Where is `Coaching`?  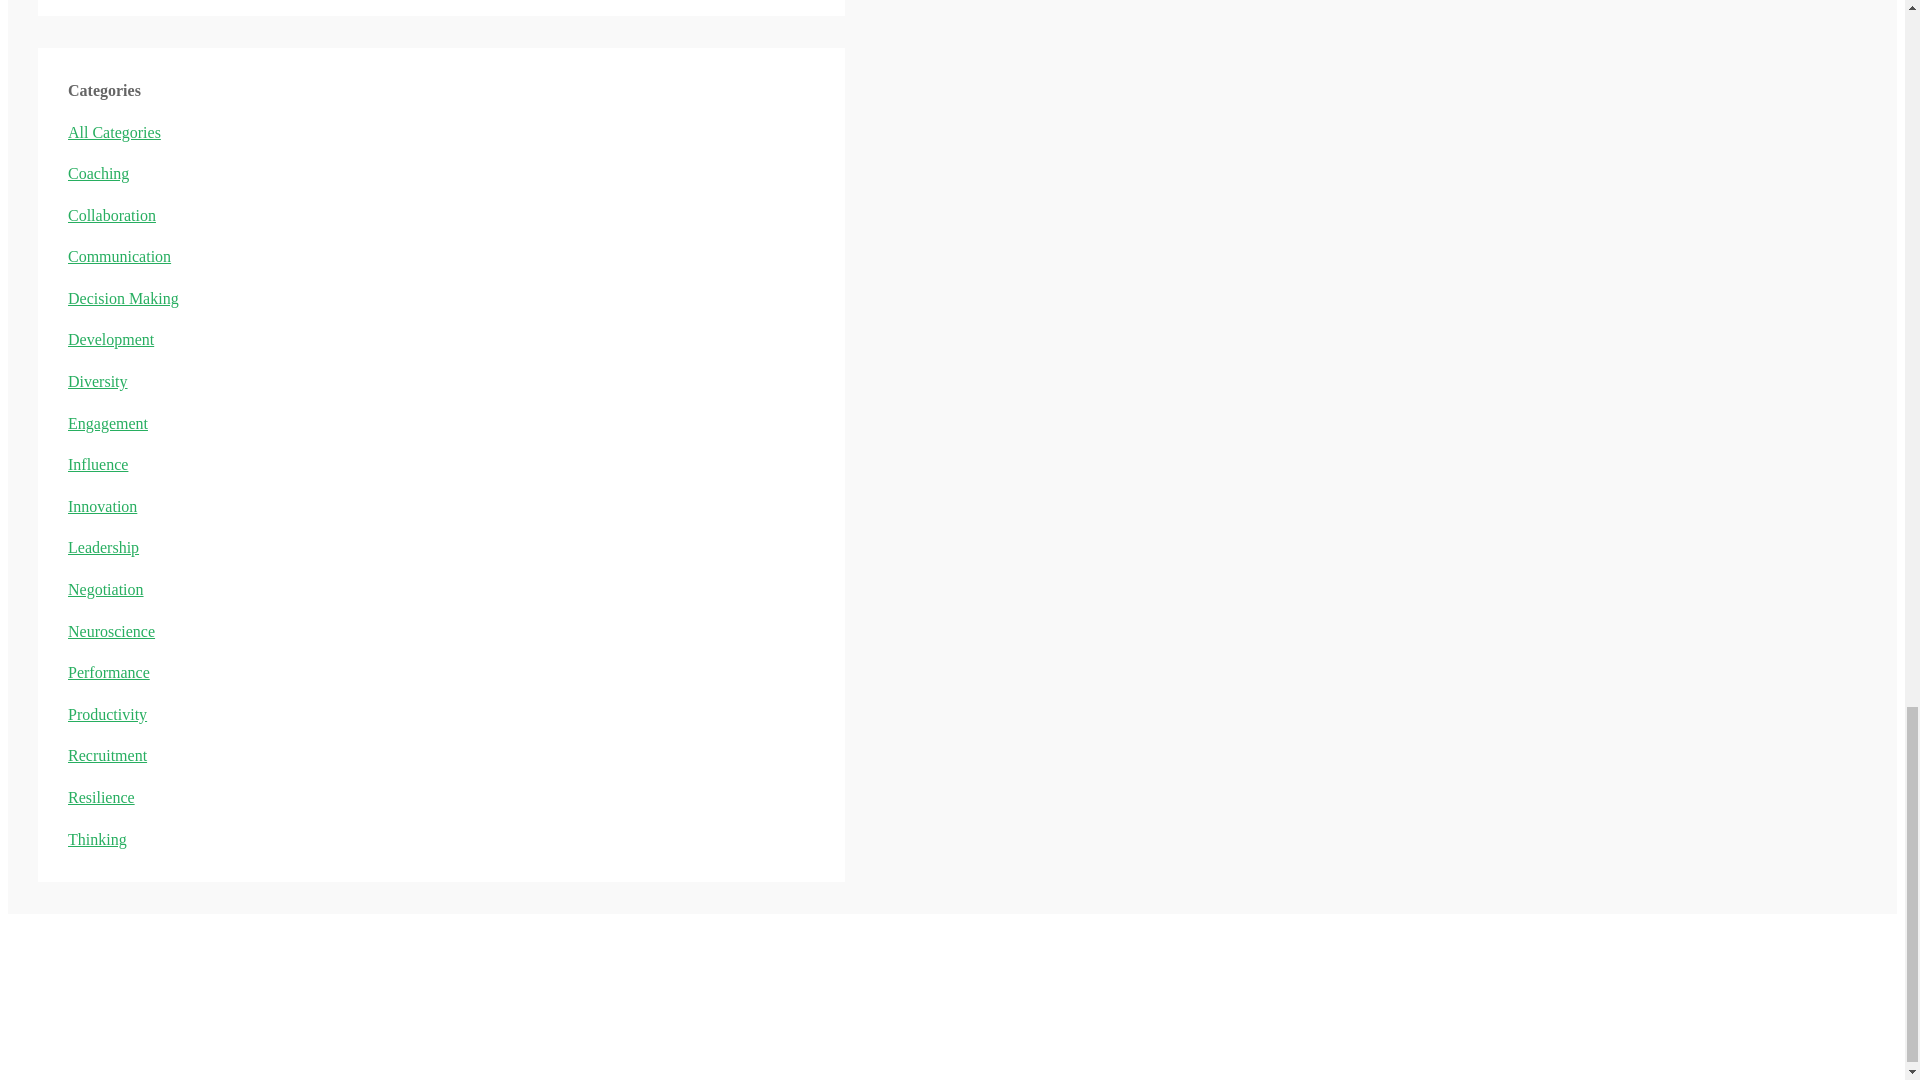 Coaching is located at coordinates (98, 174).